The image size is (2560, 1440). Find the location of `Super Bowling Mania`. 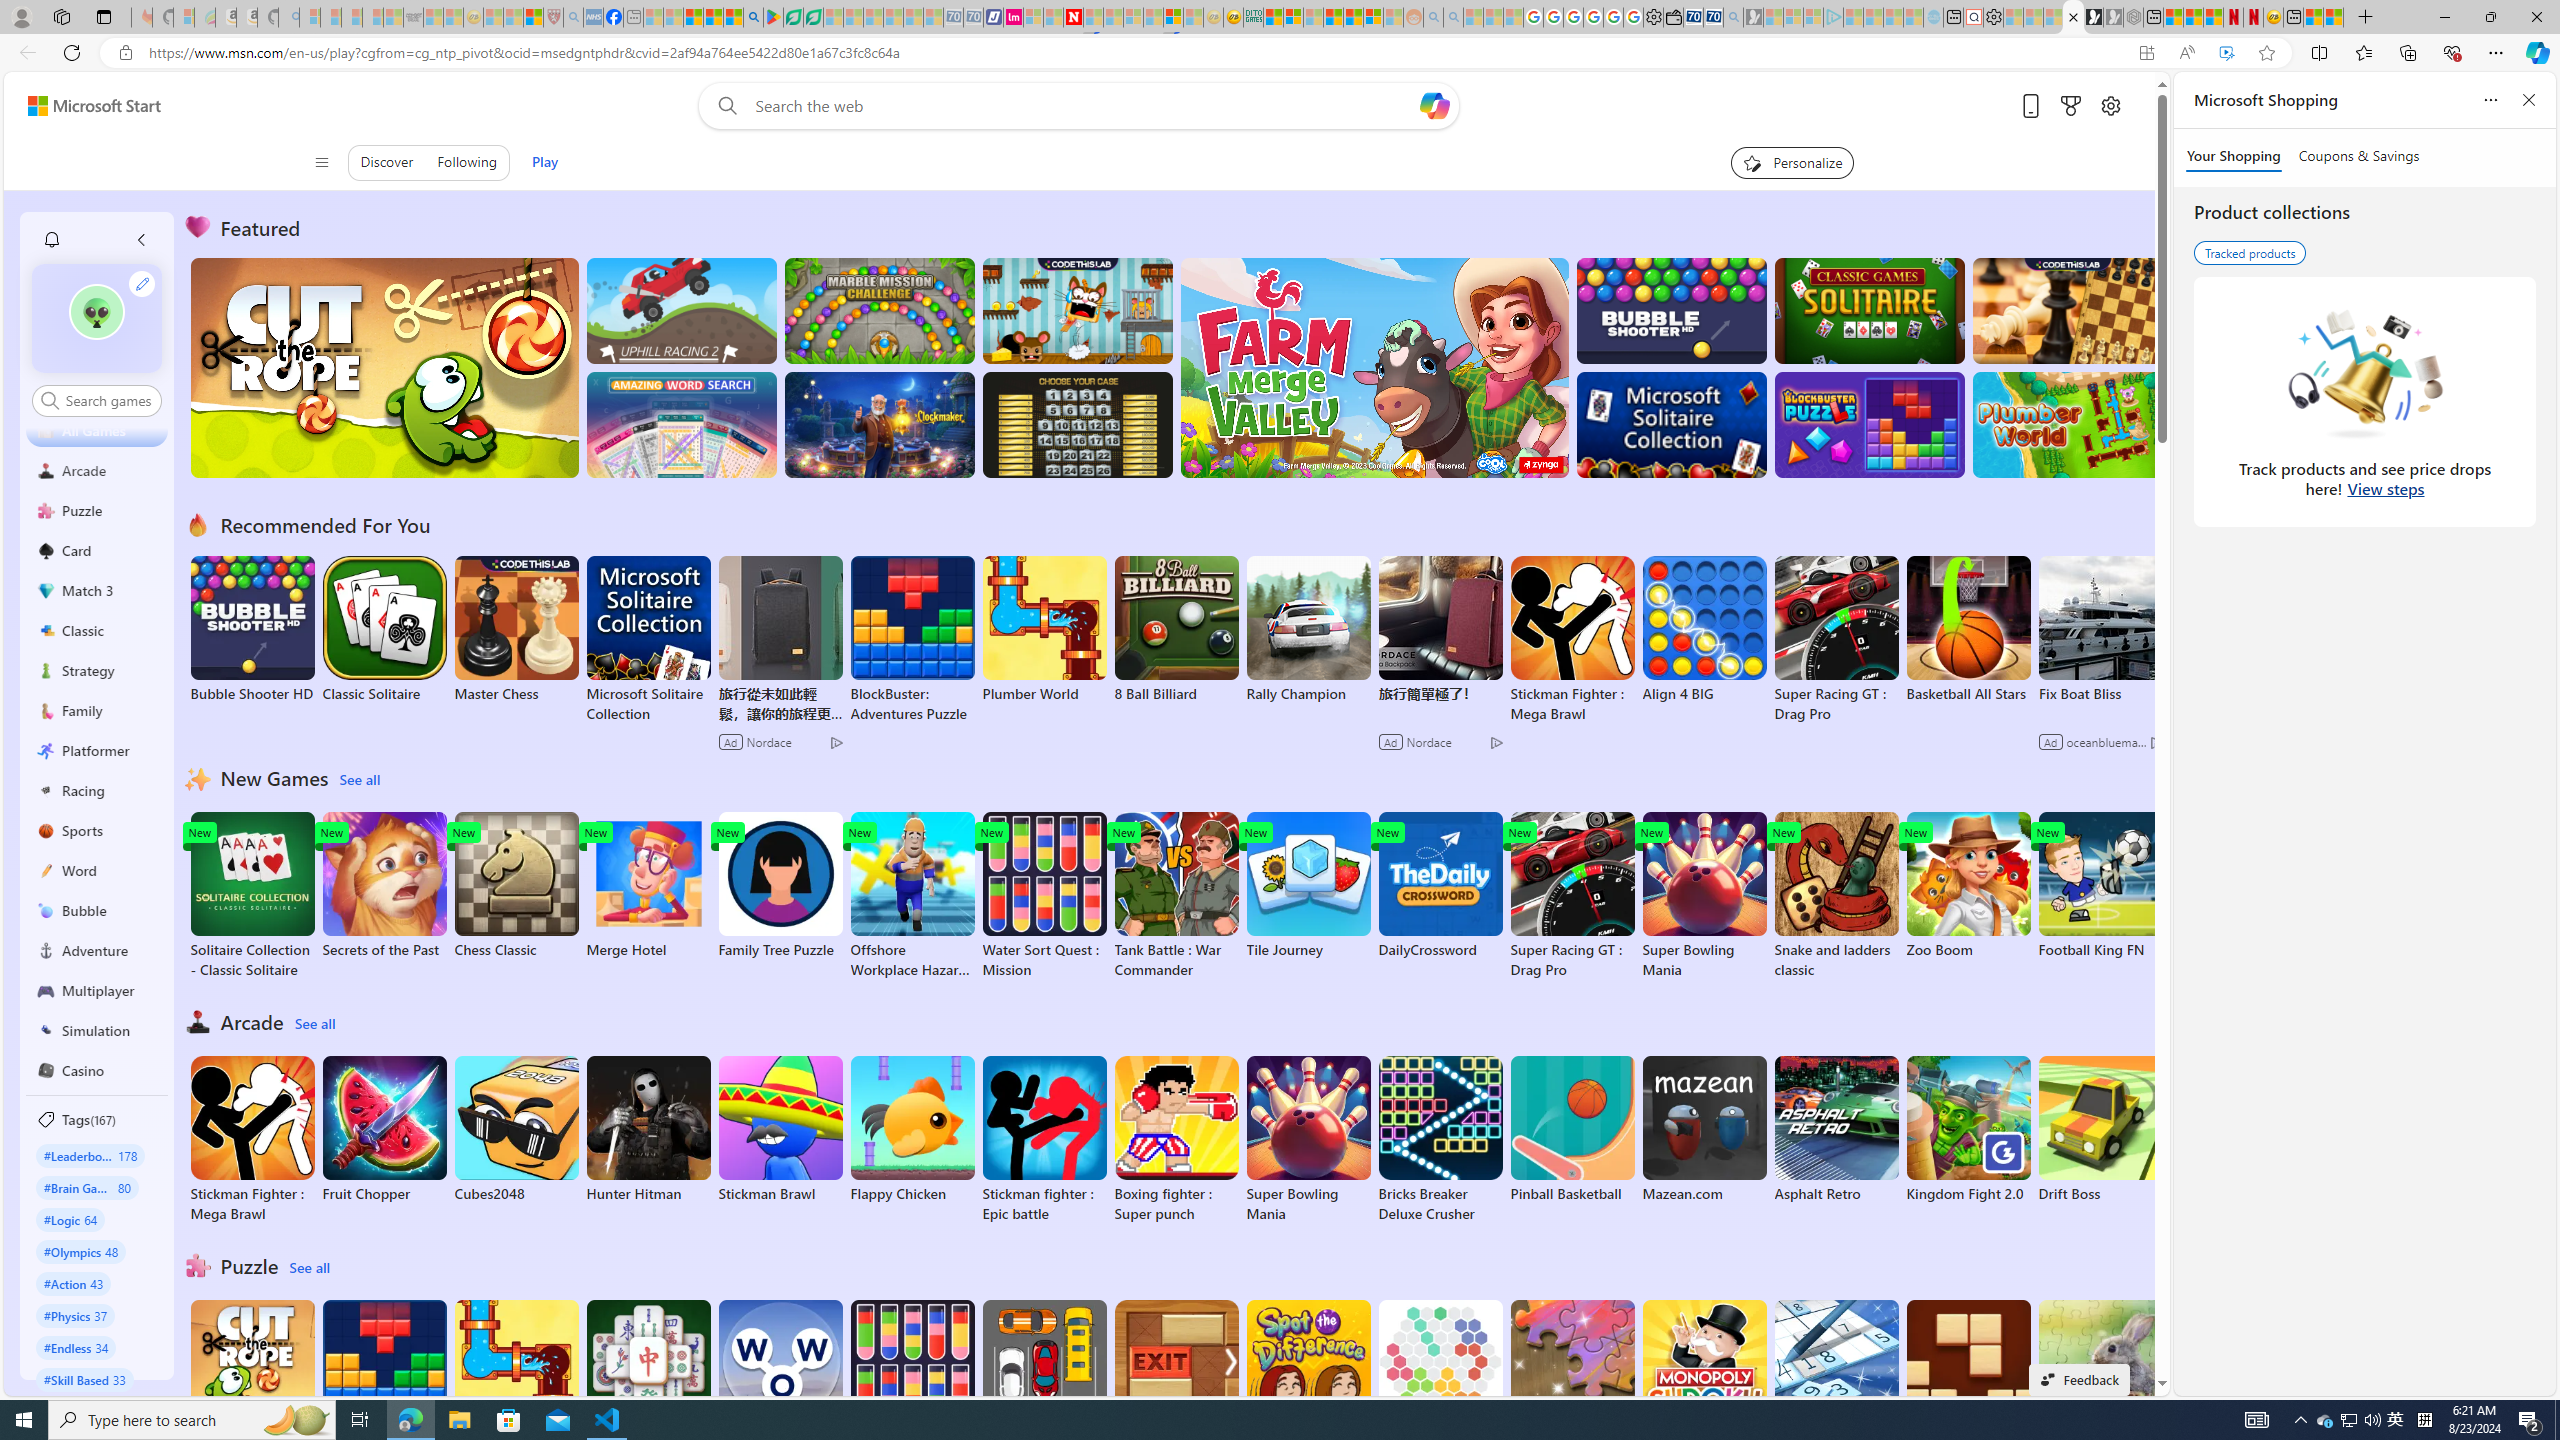

Super Bowling Mania is located at coordinates (1309, 1140).